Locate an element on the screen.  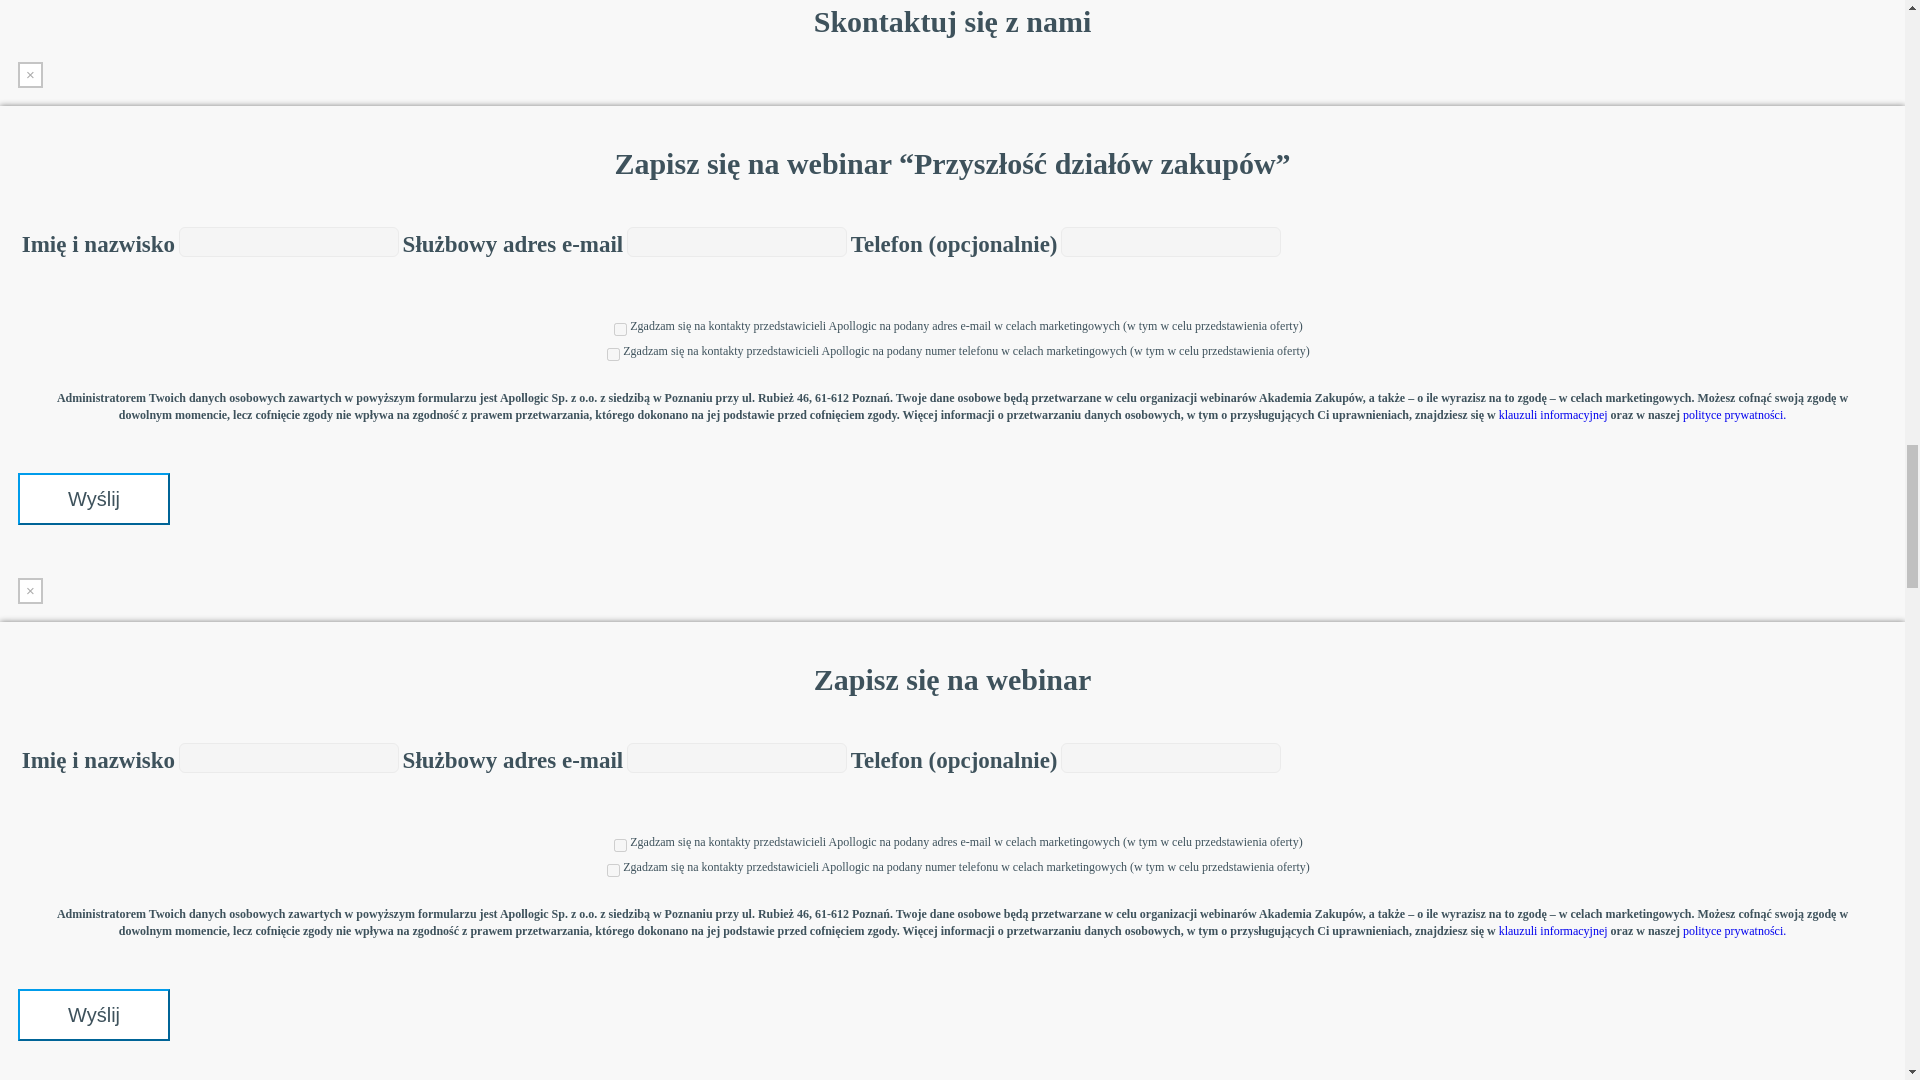
1 is located at coordinates (620, 328).